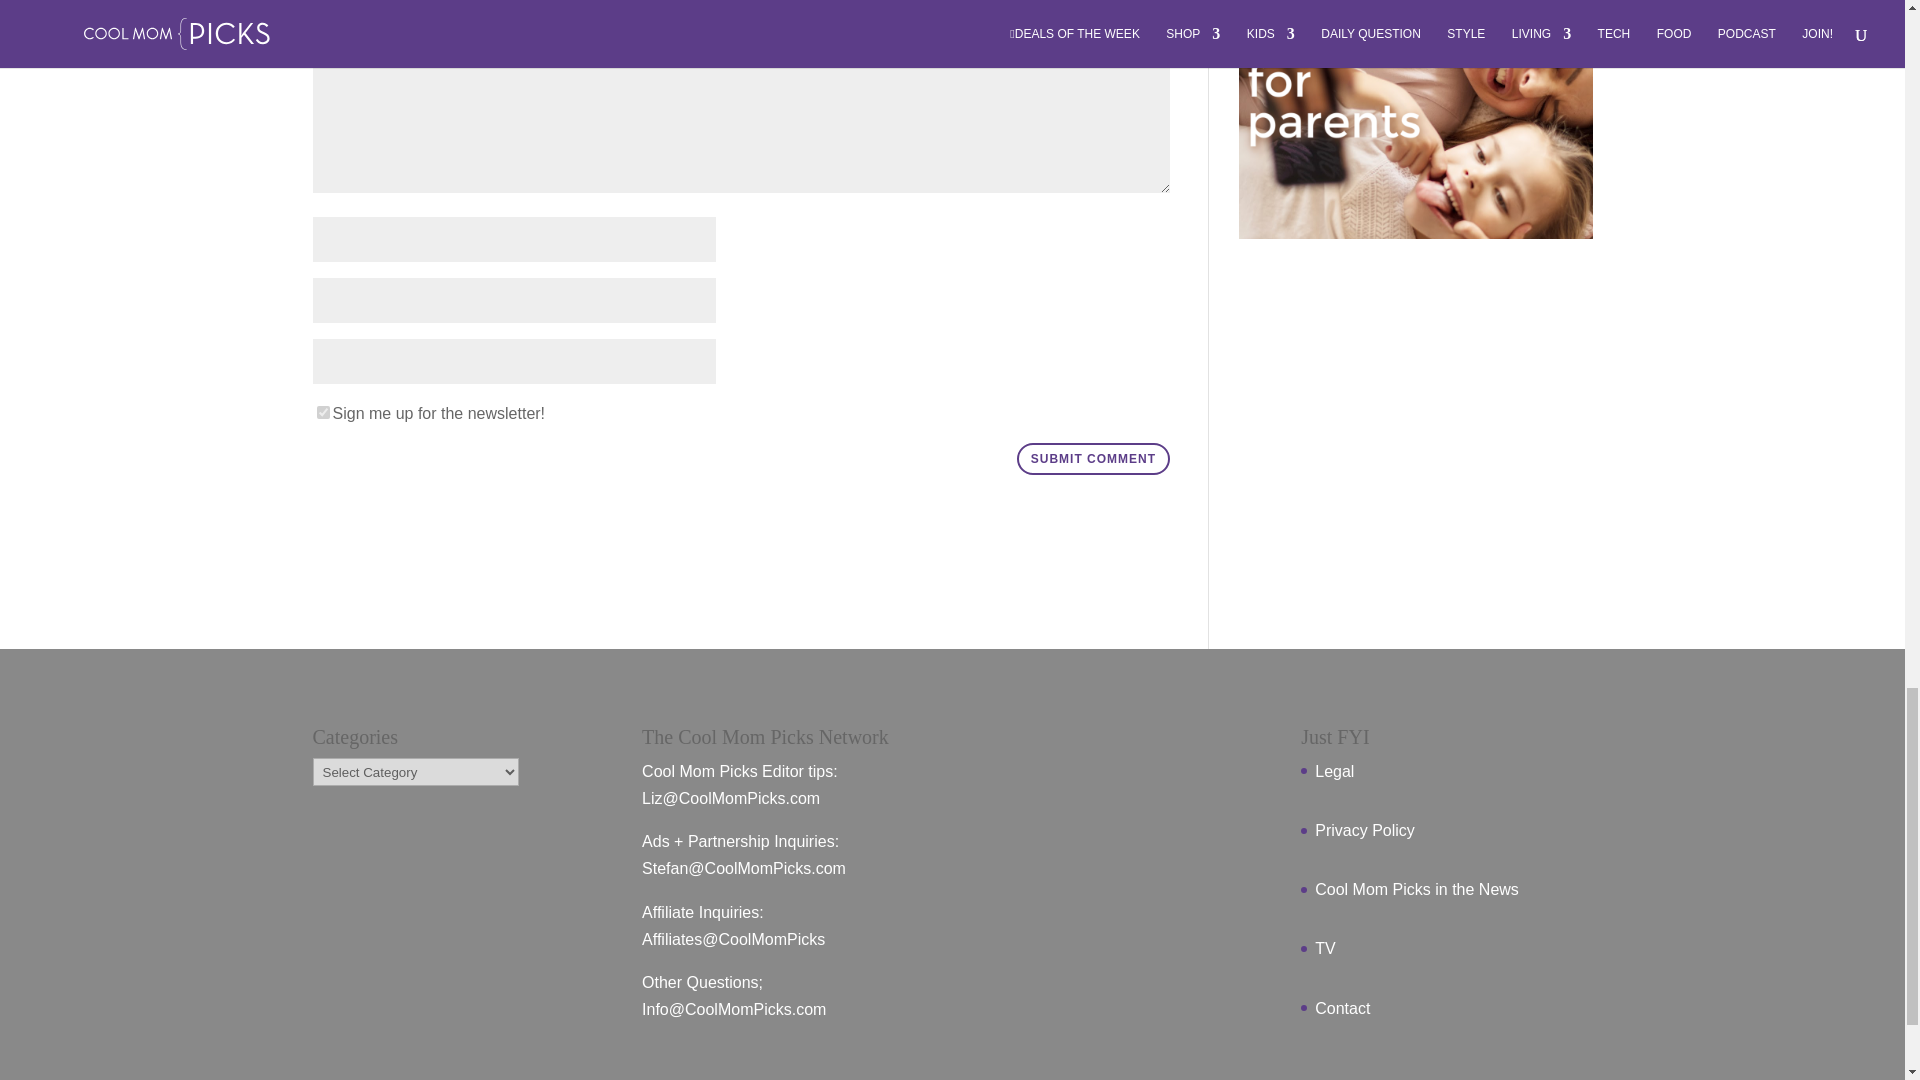 The height and width of the screenshot is (1080, 1920). Describe the element at coordinates (1093, 458) in the screenshot. I see `Submit Comment` at that location.